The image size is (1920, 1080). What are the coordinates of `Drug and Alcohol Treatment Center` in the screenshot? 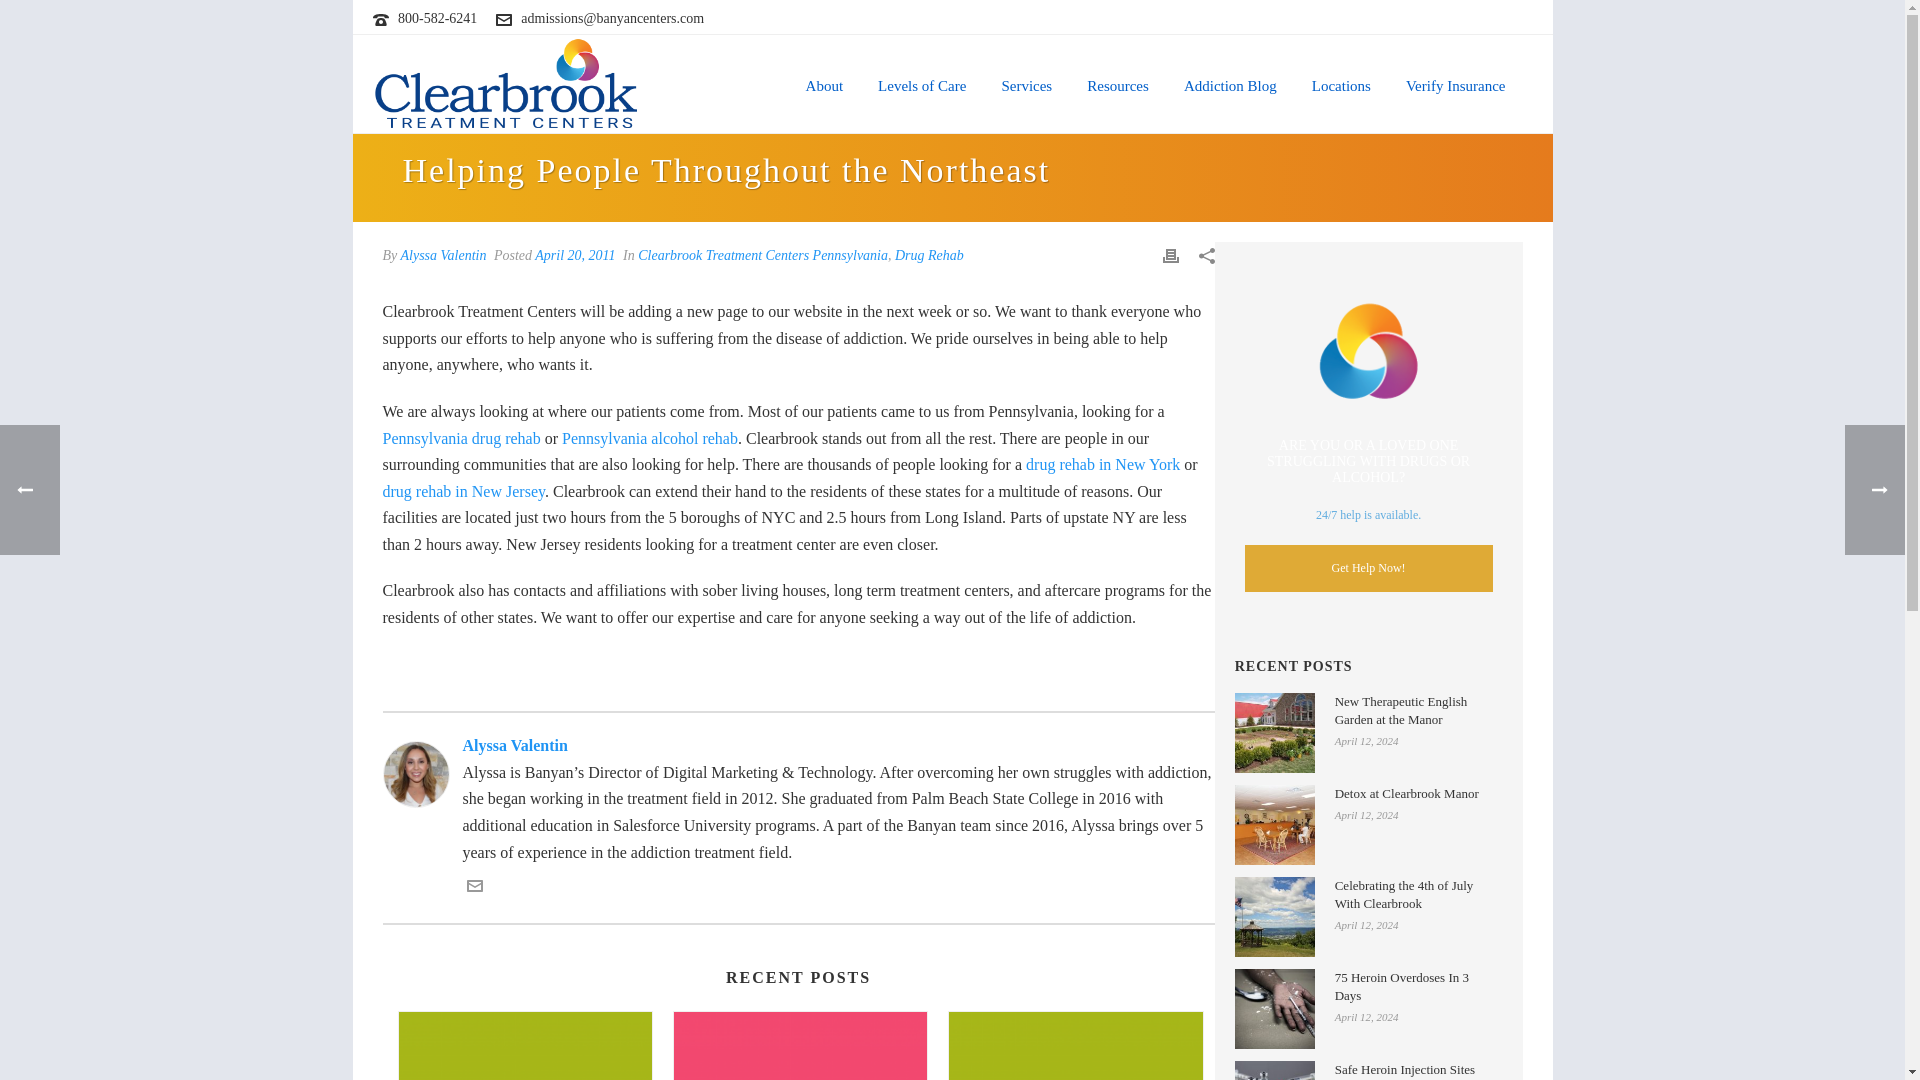 It's located at (506, 83).